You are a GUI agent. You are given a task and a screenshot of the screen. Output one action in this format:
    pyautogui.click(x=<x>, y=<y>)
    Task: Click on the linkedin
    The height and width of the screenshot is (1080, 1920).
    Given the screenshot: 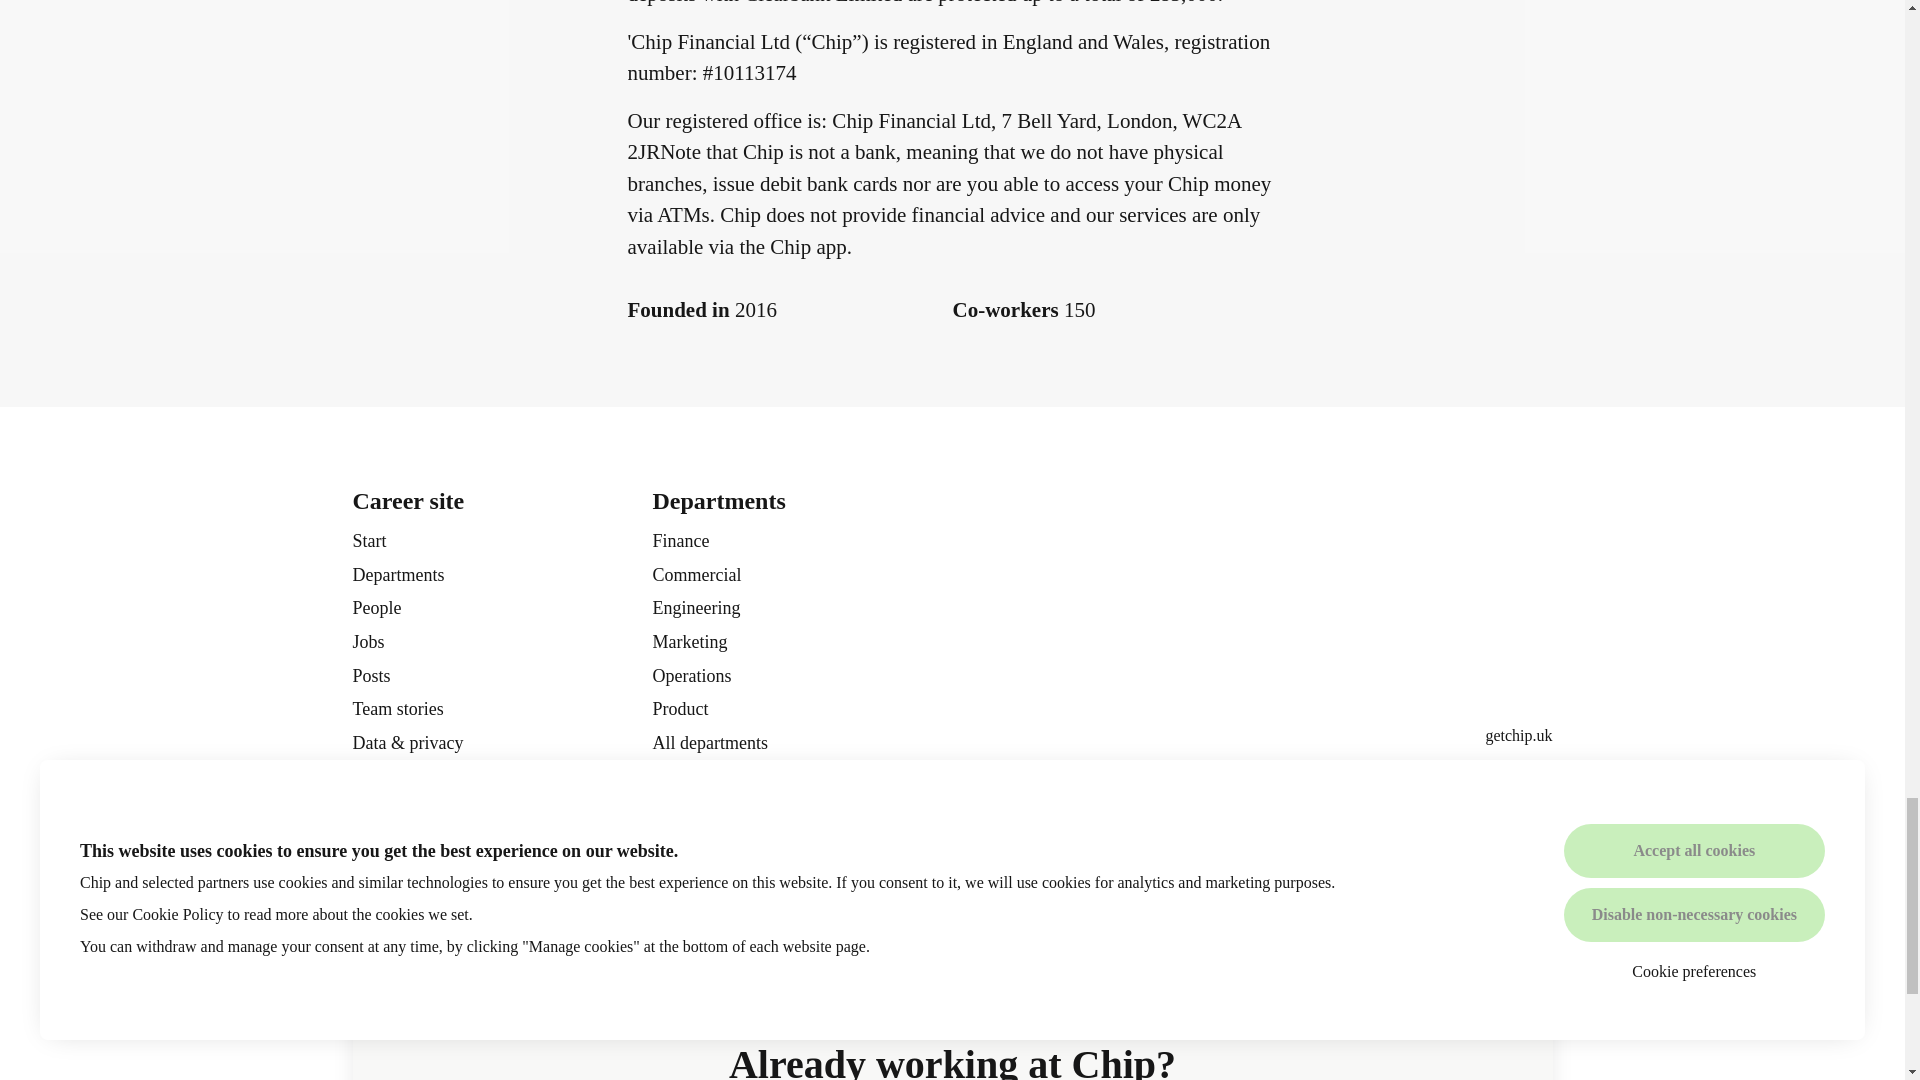 What is the action you would take?
    pyautogui.click(x=1504, y=778)
    